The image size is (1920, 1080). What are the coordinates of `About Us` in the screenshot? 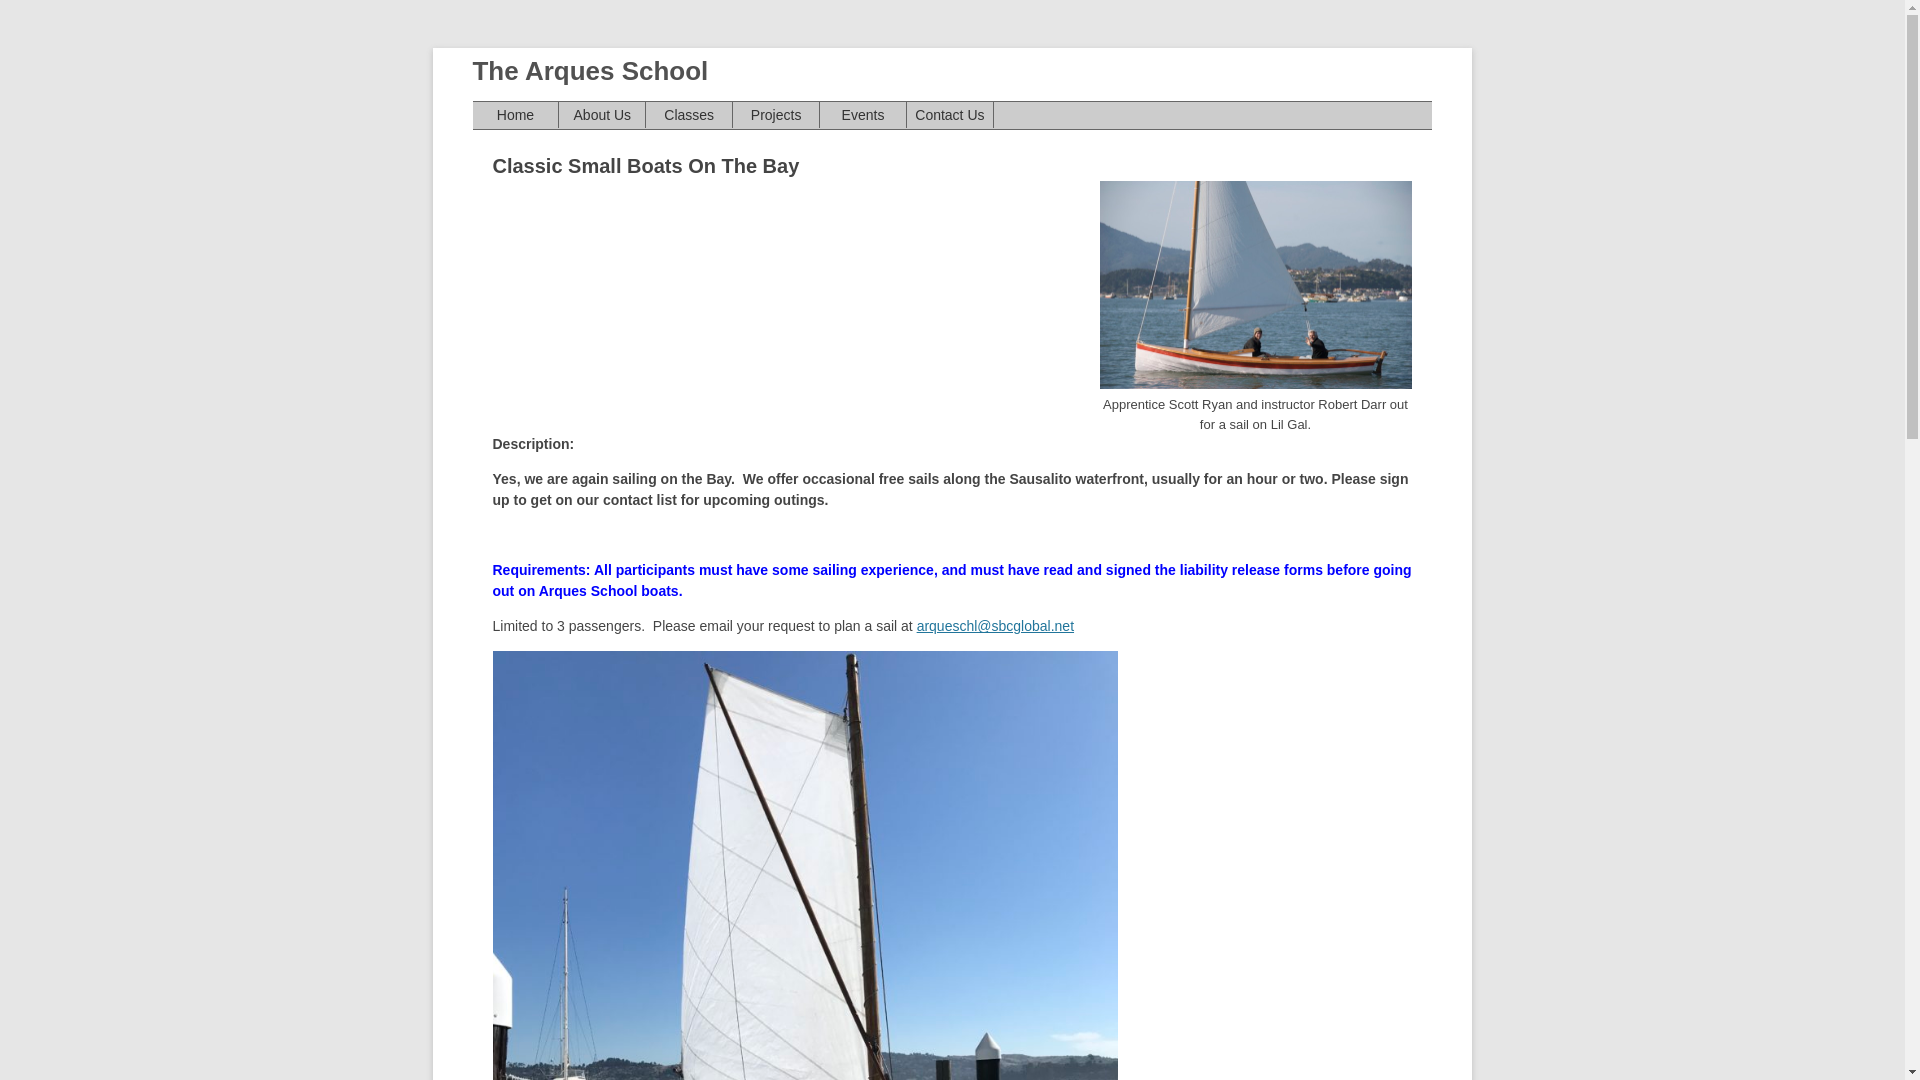 It's located at (602, 115).